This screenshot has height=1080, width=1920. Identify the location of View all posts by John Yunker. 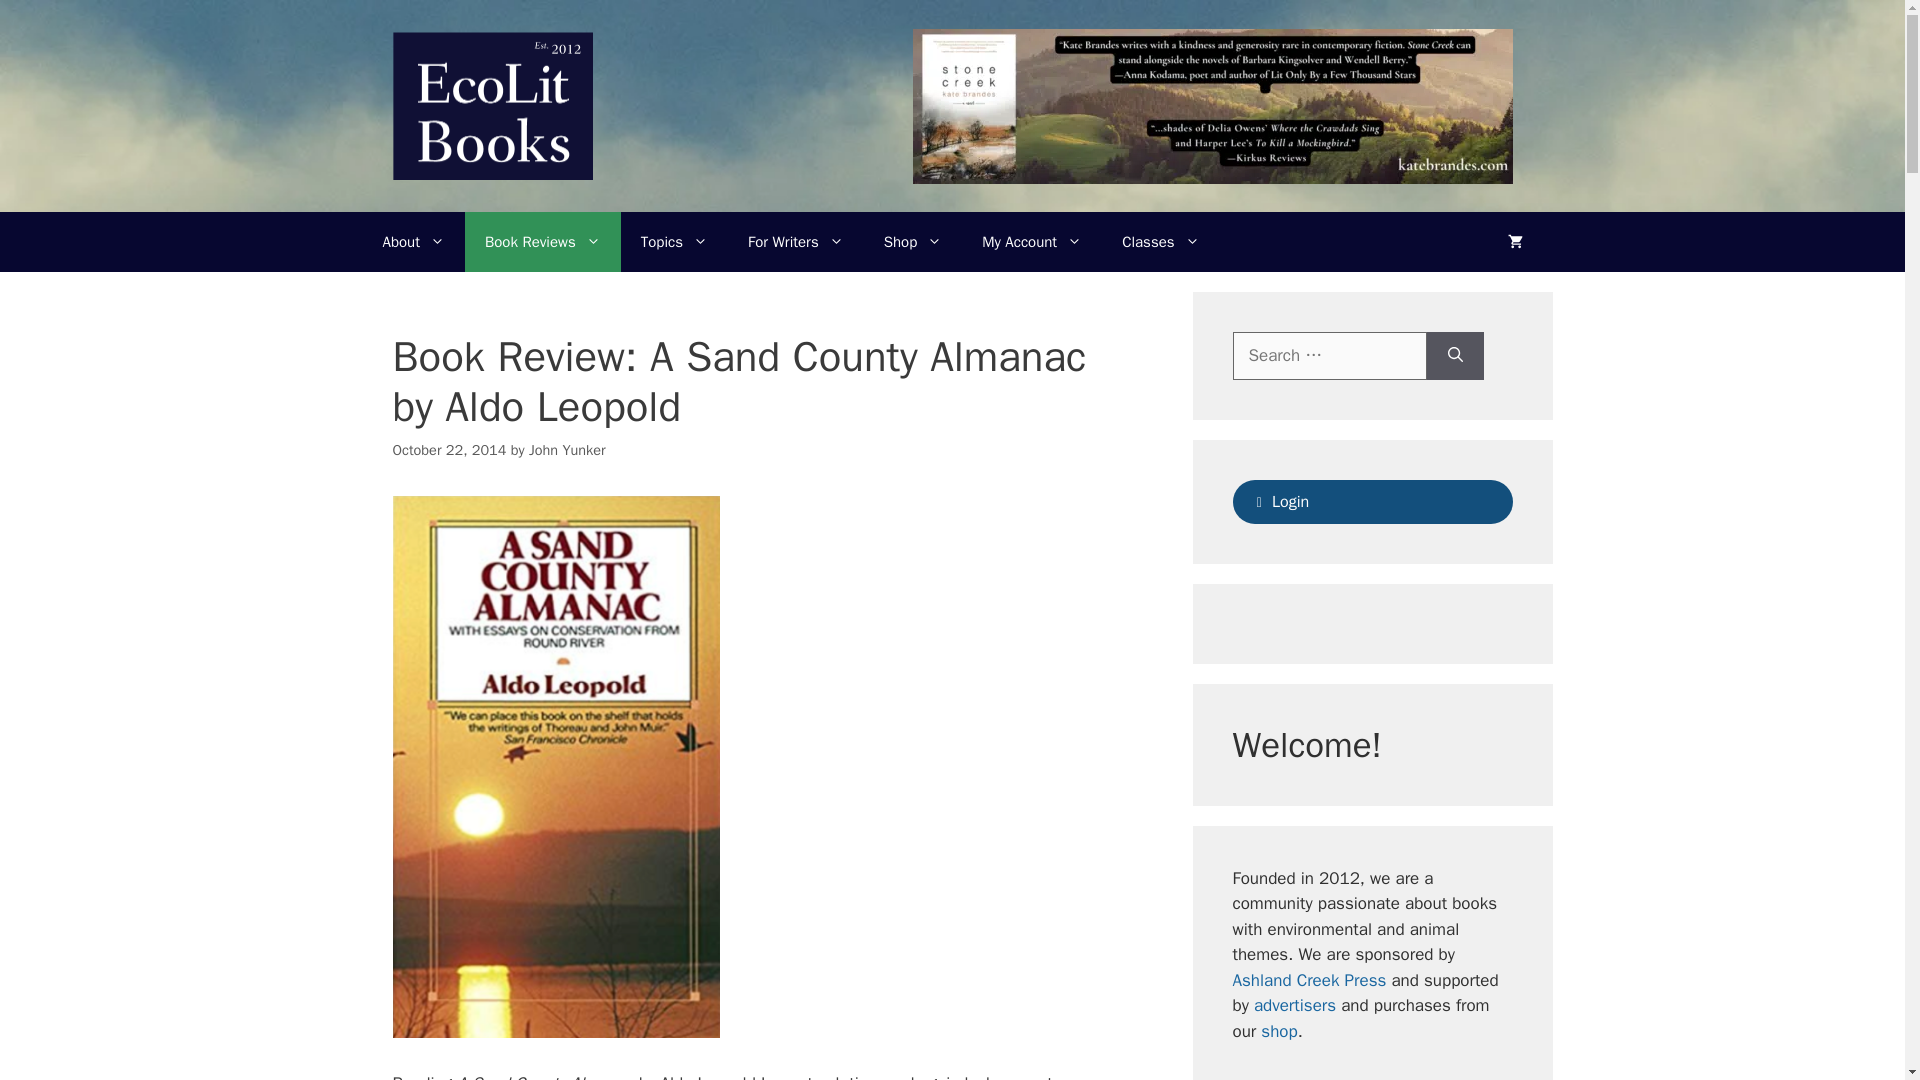
(568, 450).